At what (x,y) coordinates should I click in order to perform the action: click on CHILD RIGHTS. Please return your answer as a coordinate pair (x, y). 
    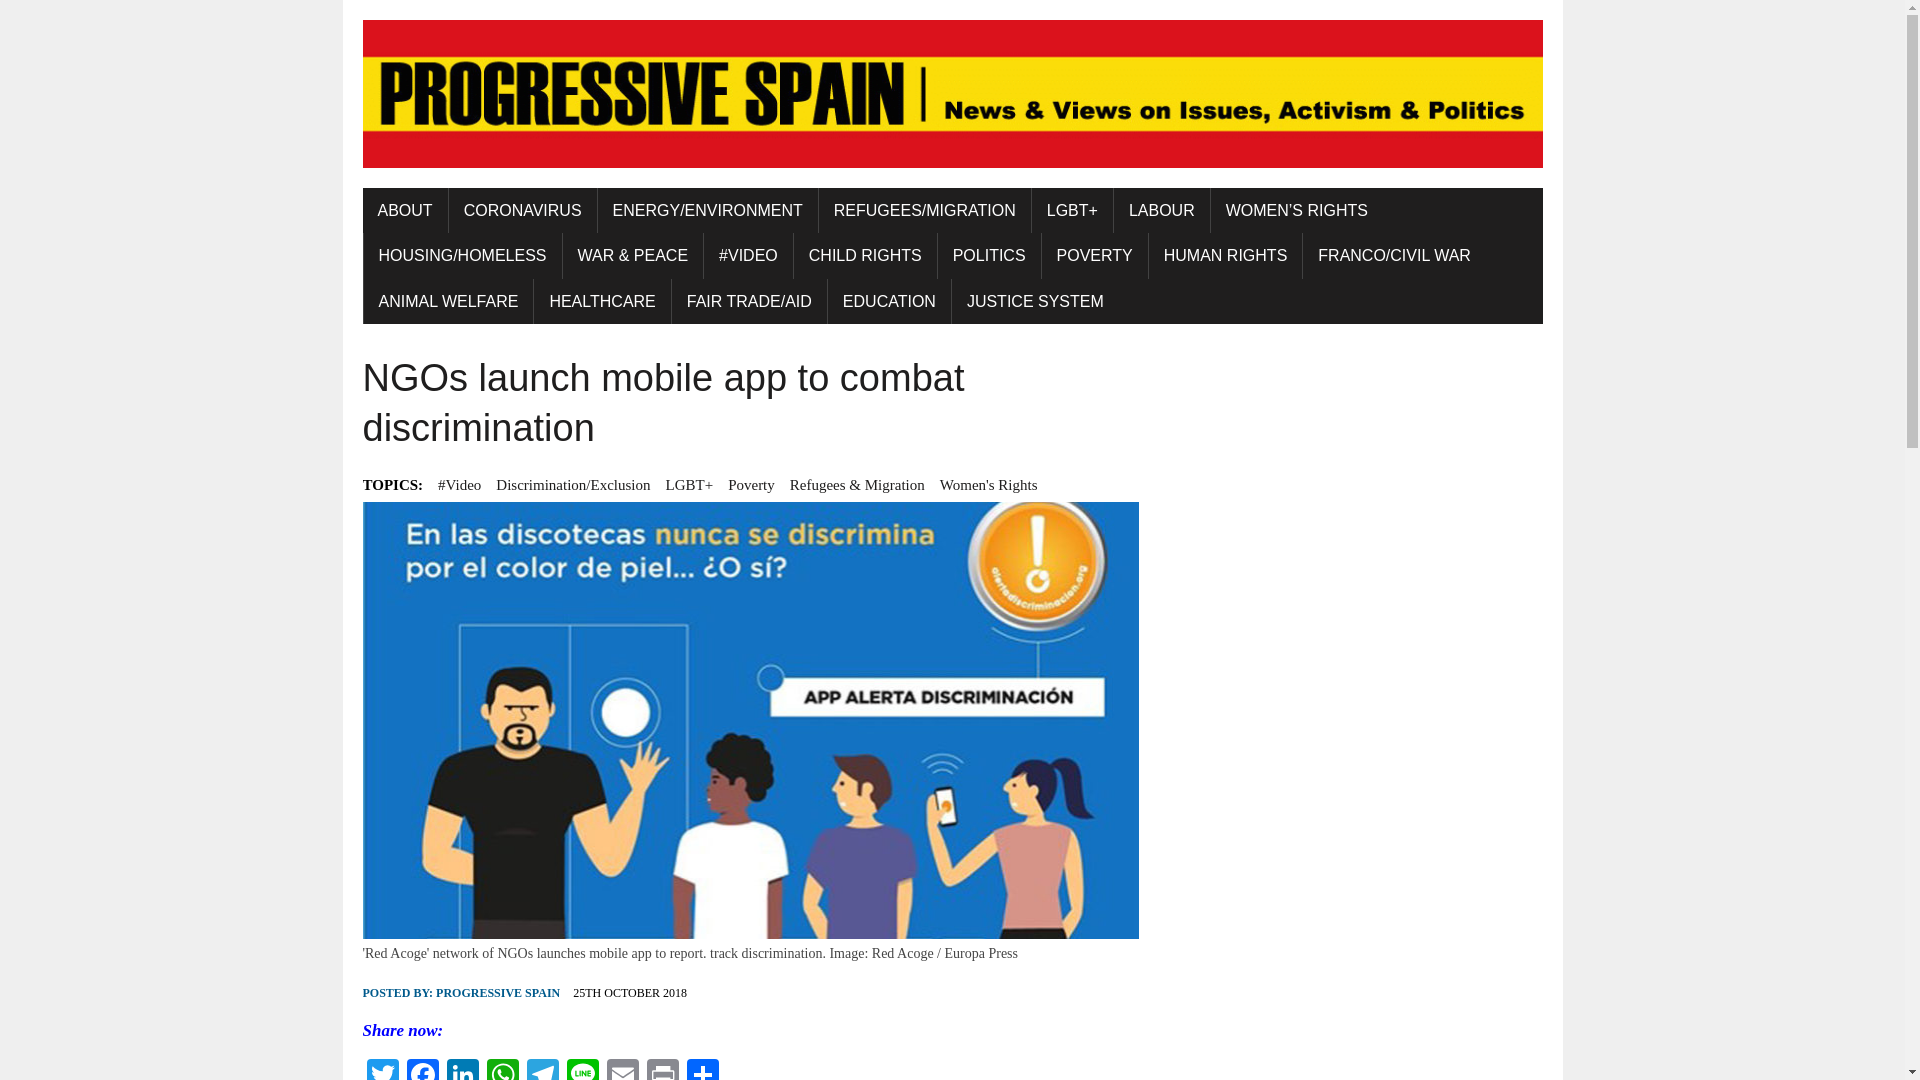
    Looking at the image, I should click on (865, 256).